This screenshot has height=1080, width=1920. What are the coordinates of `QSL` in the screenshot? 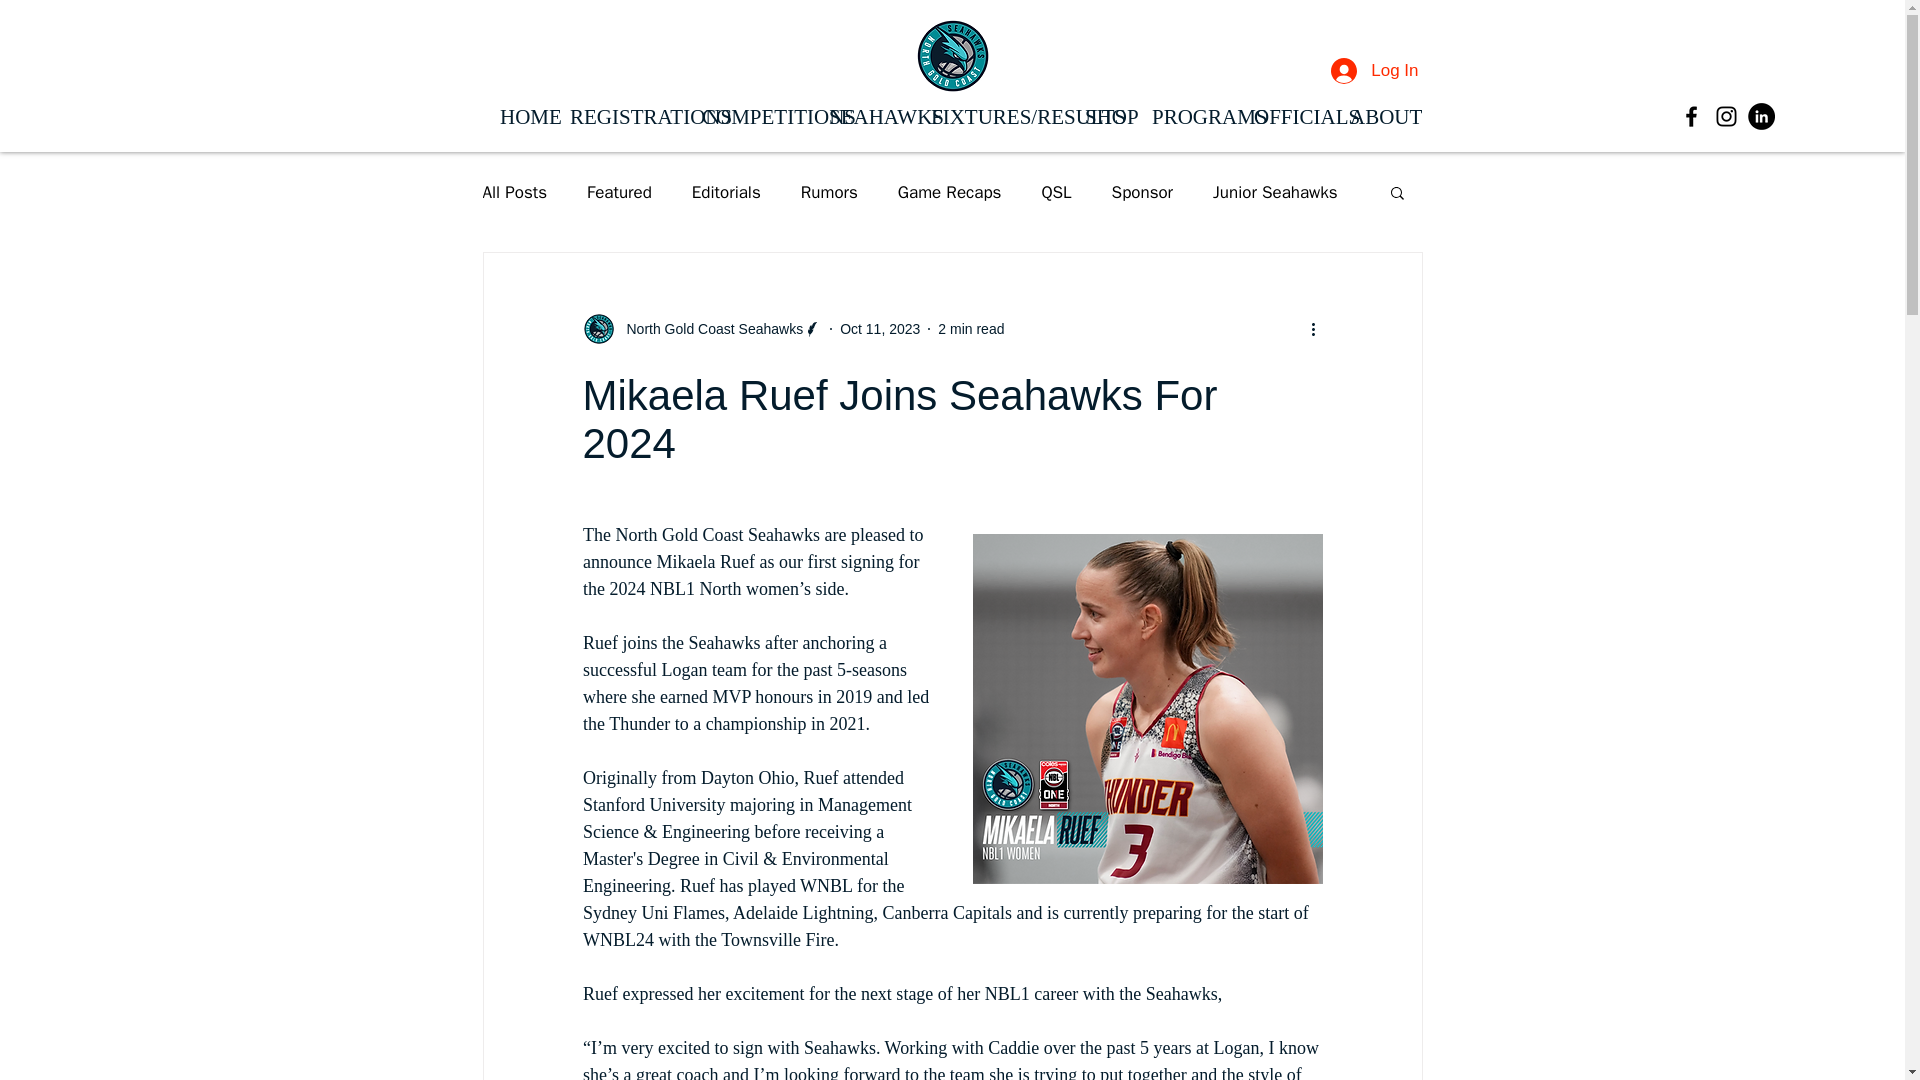 It's located at (1056, 192).